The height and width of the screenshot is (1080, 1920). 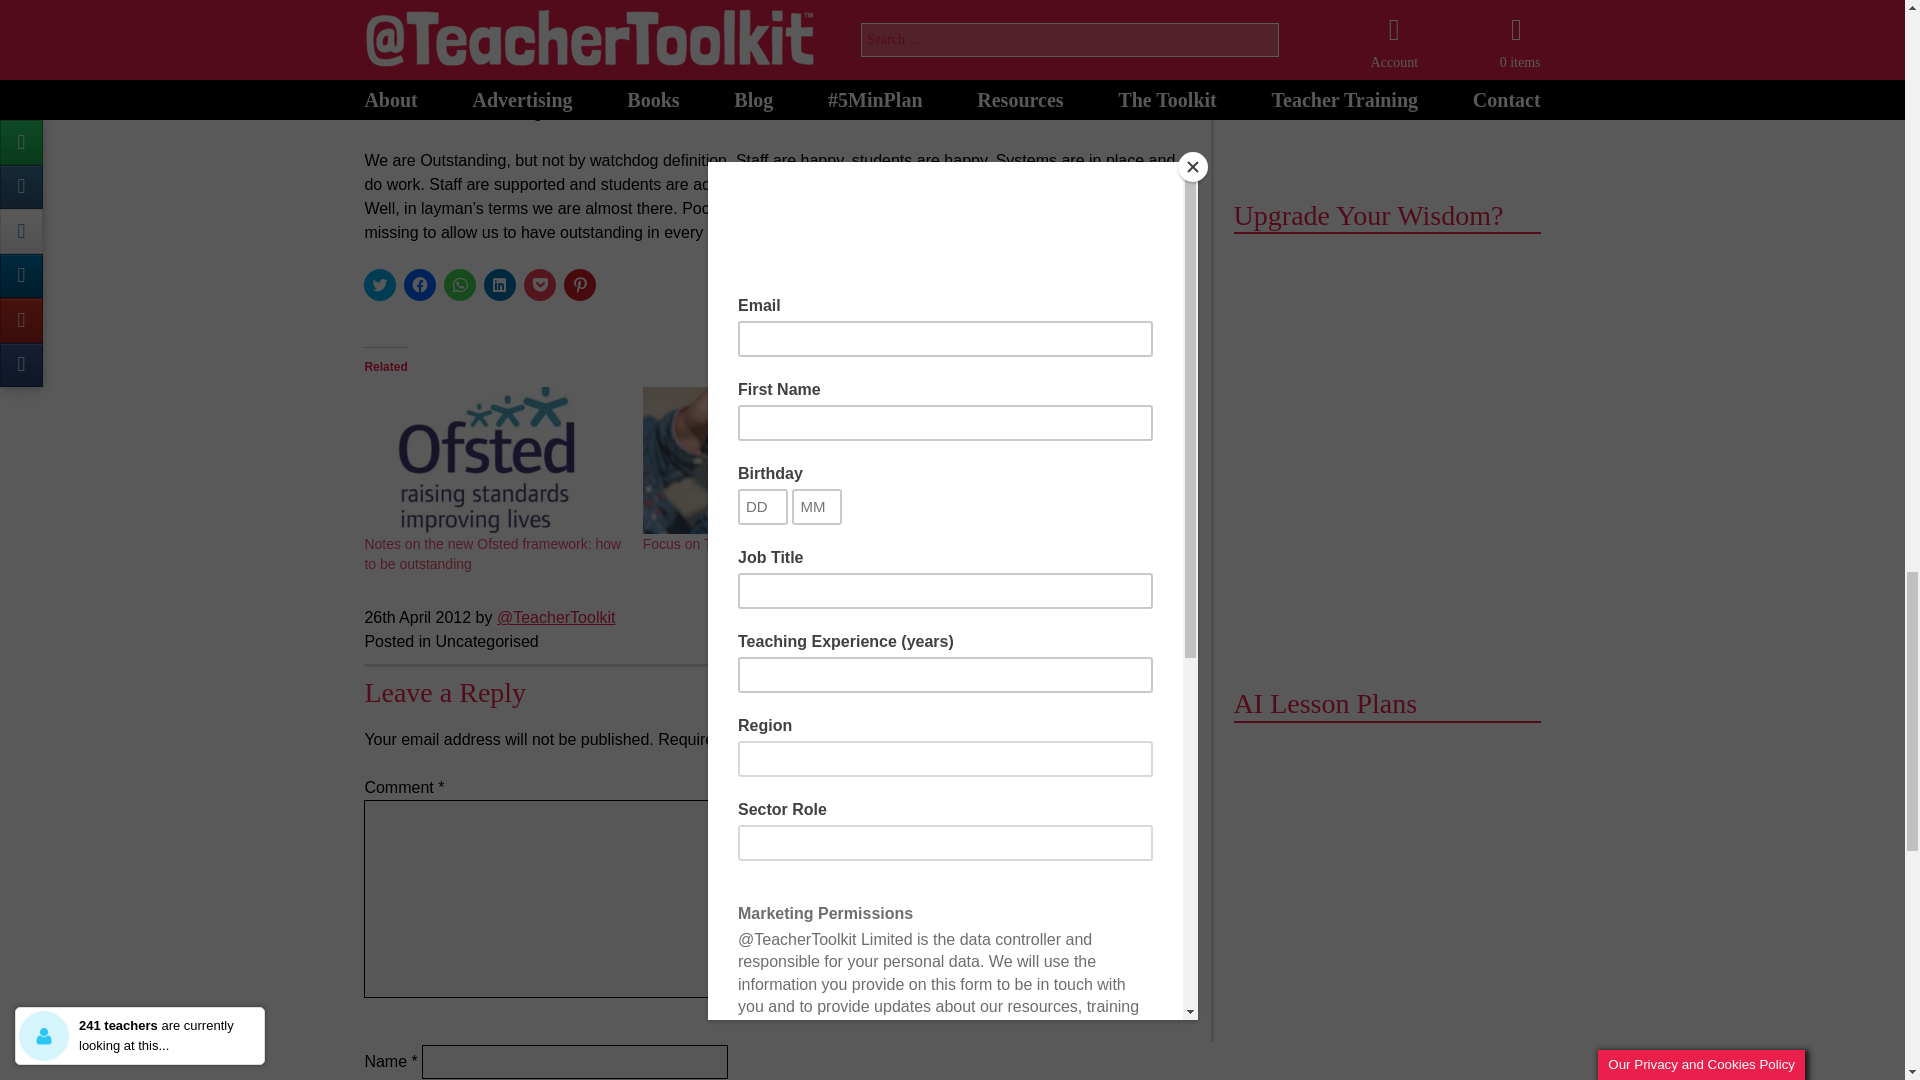 What do you see at coordinates (492, 554) in the screenshot?
I see `Notes on the new Ofsted framework: how to be outstanding` at bounding box center [492, 554].